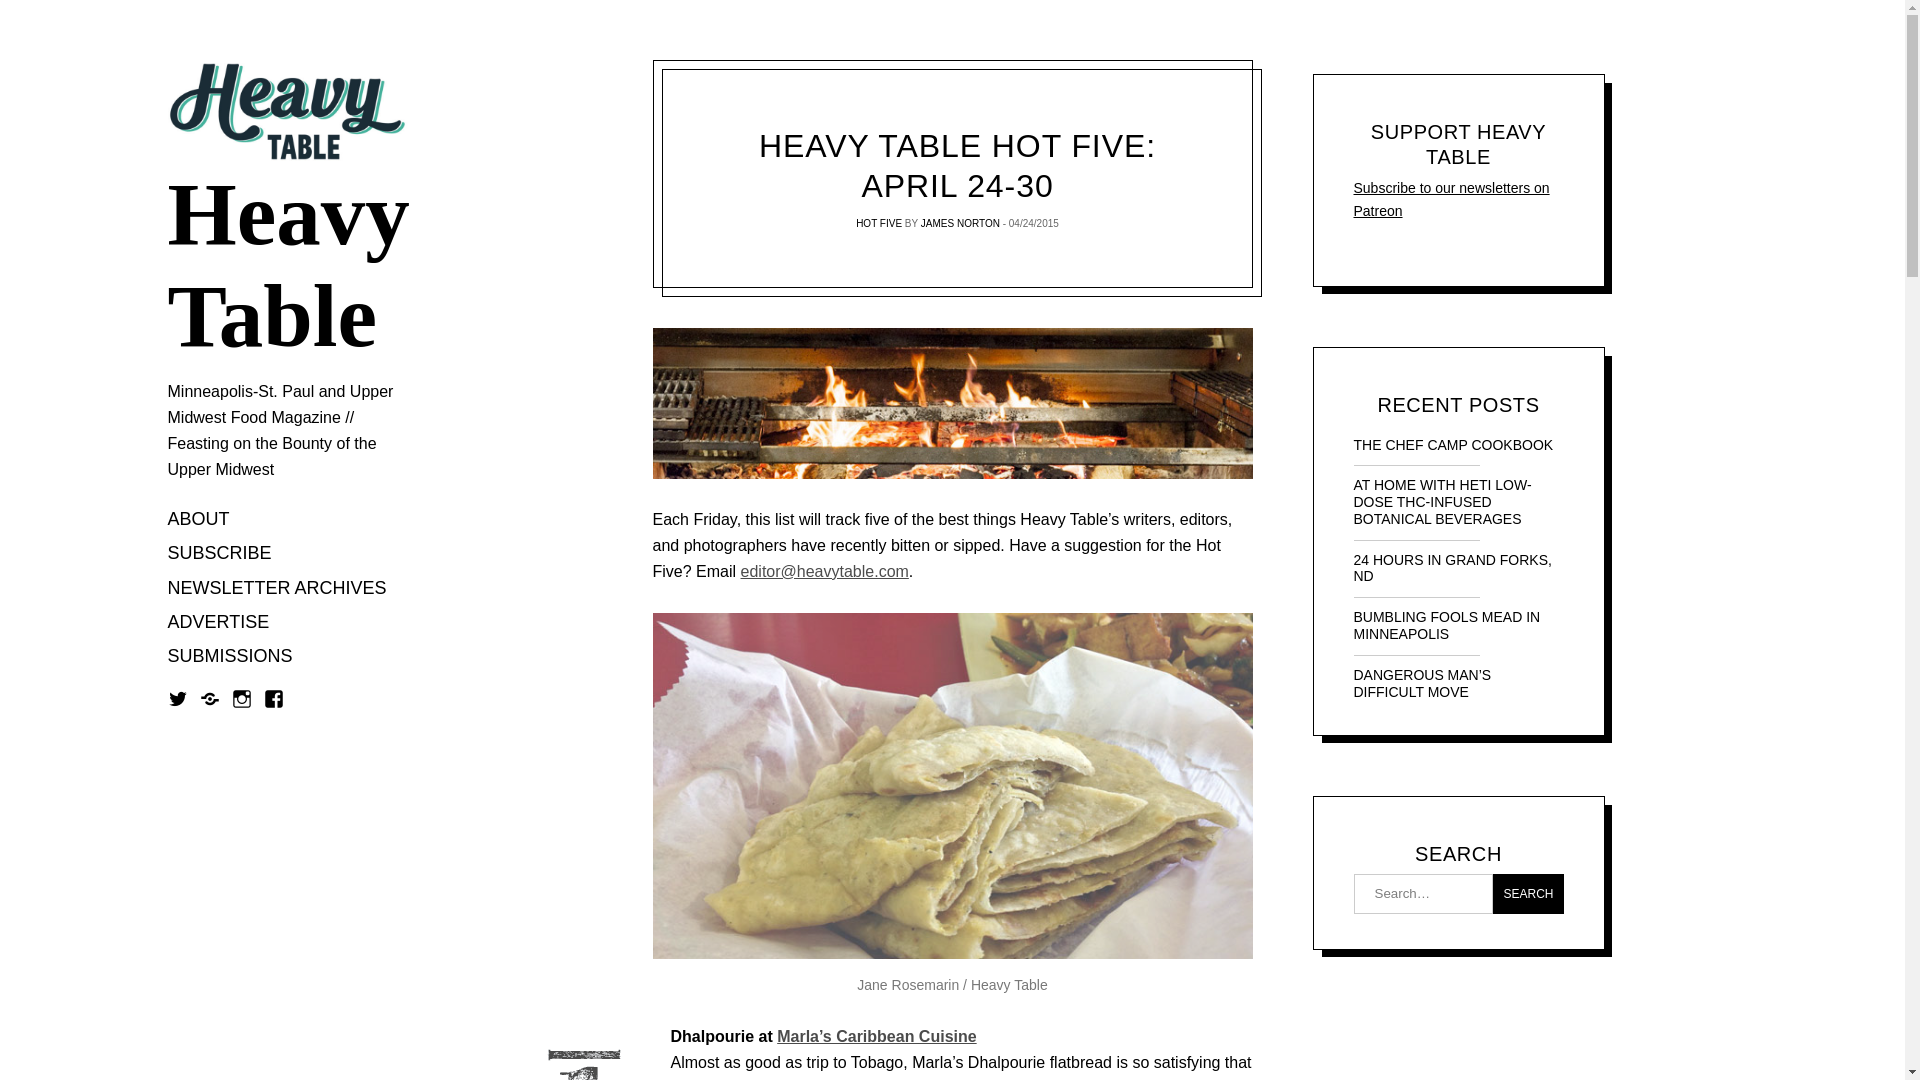 The height and width of the screenshot is (1080, 1920). I want to click on Search, so click(1528, 893).